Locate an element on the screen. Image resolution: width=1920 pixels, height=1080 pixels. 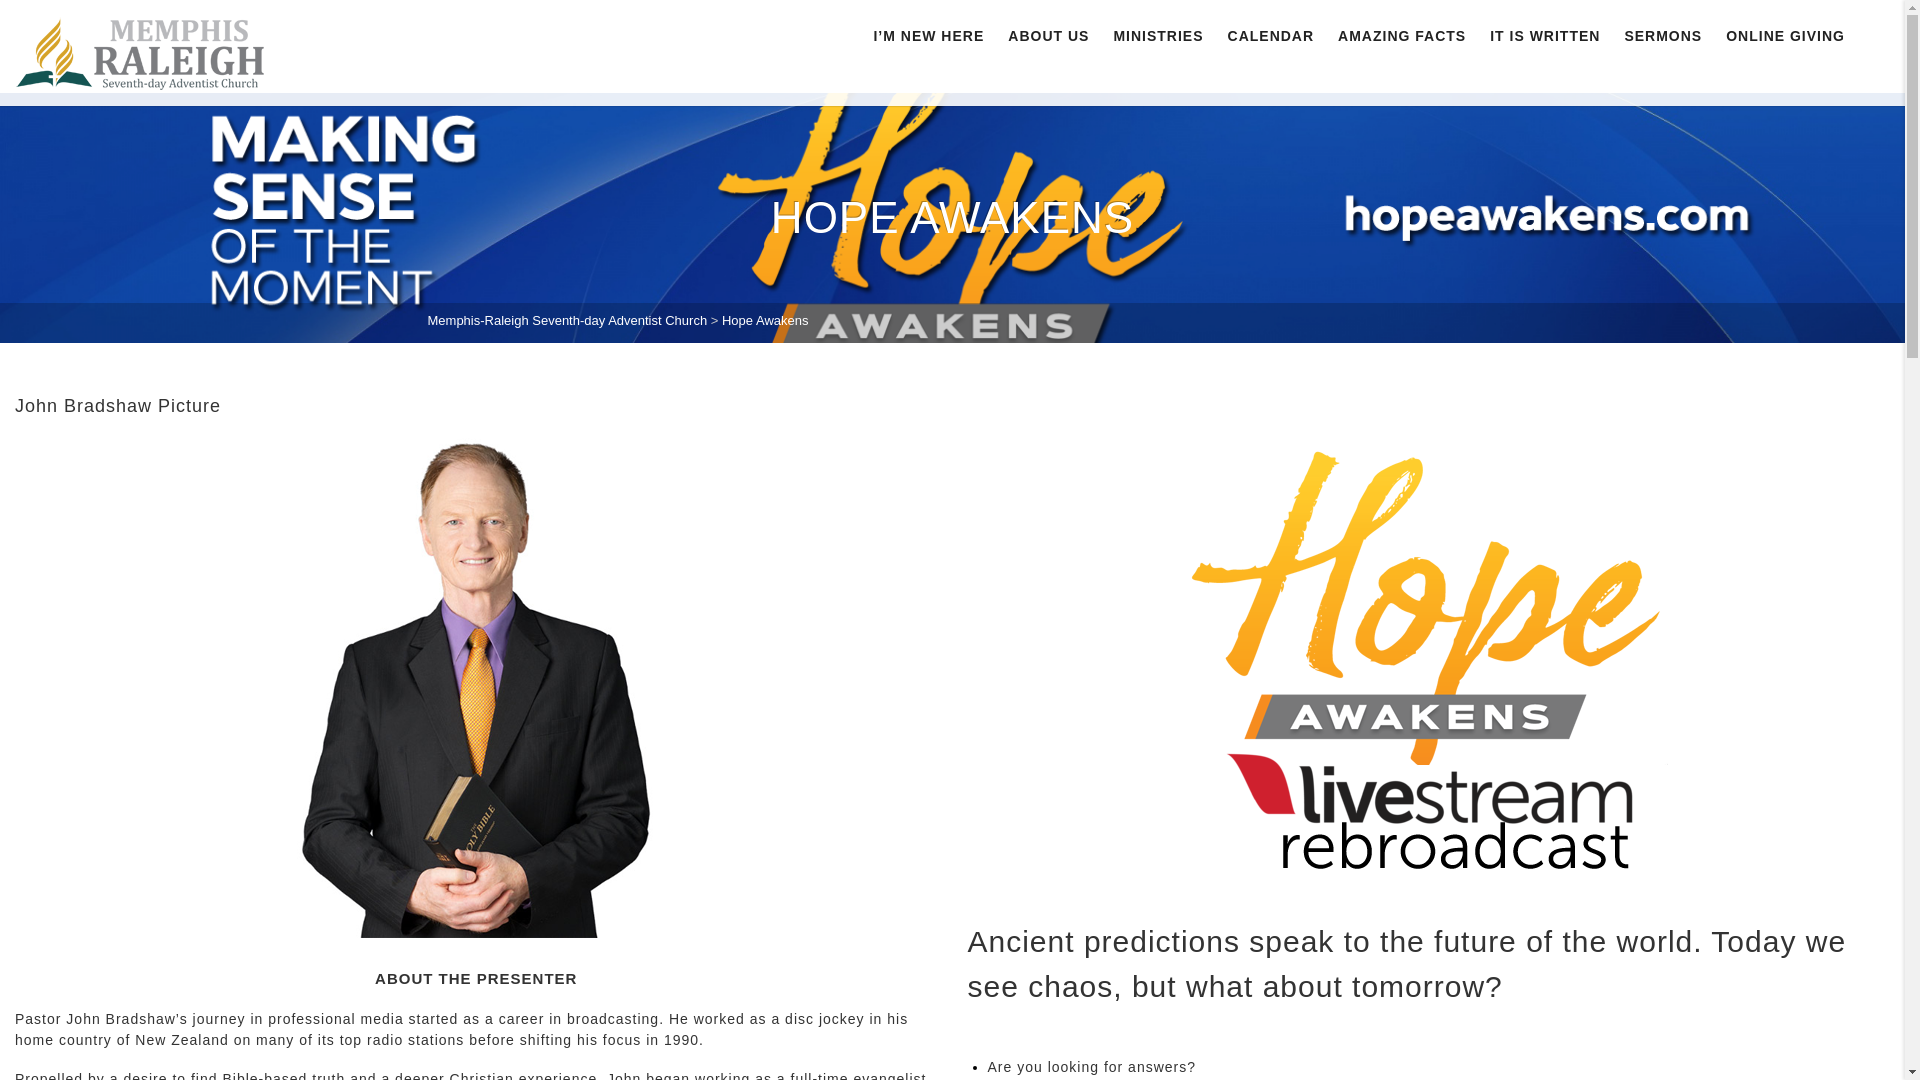
CALENDAR is located at coordinates (1270, 36).